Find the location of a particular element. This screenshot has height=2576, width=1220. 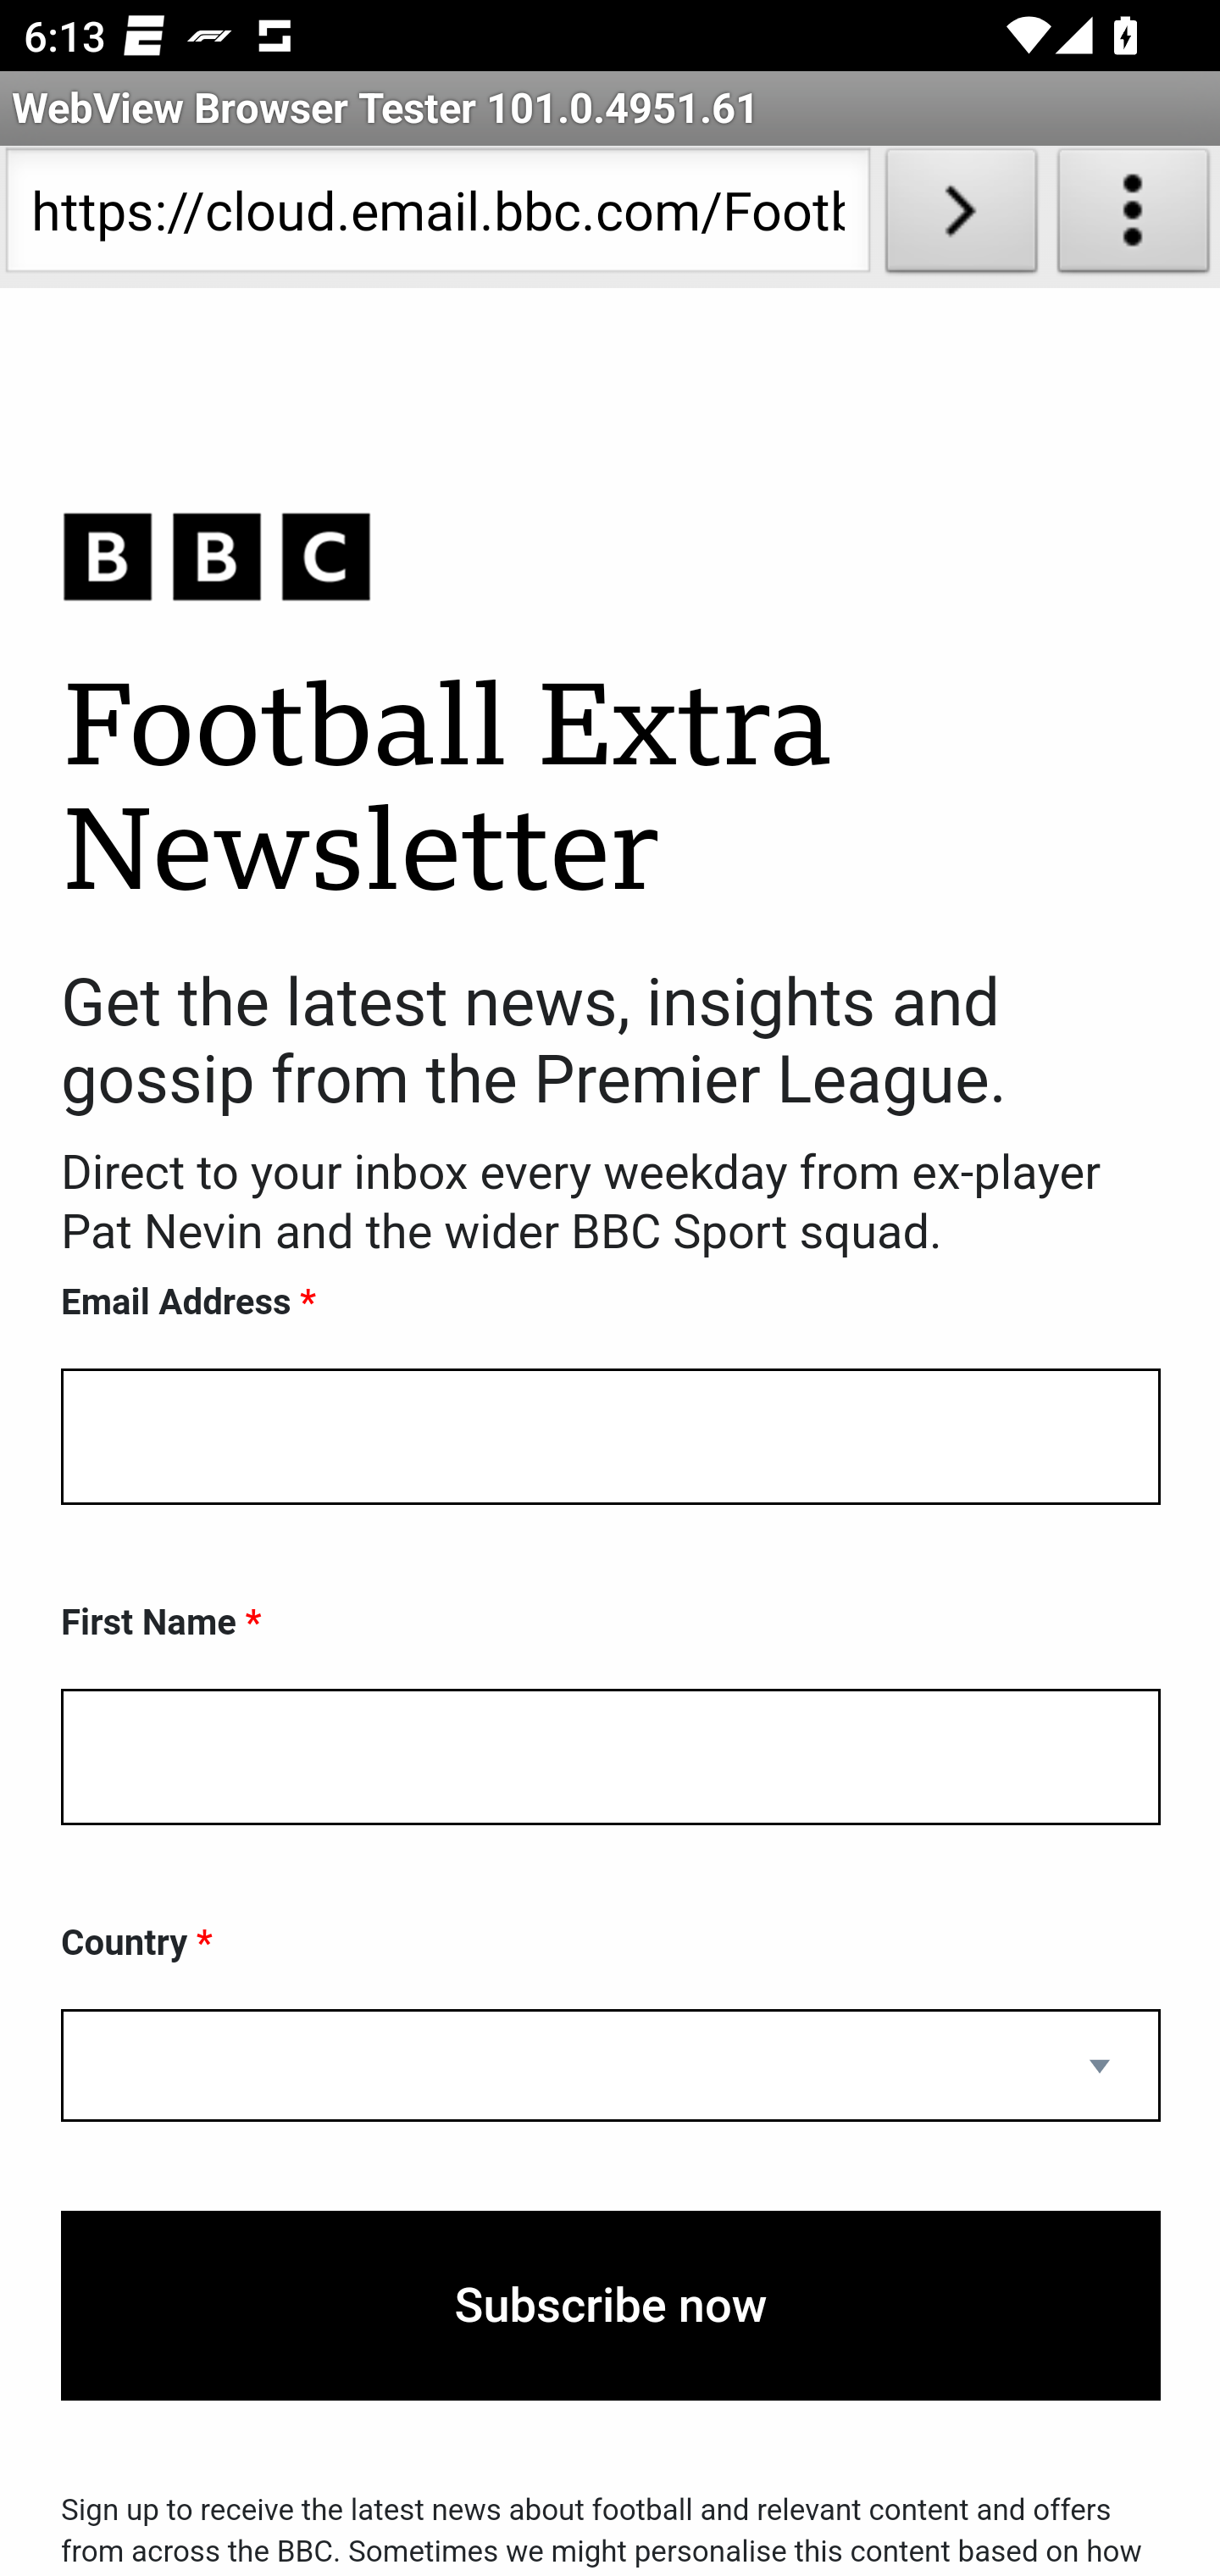

Load URL is located at coordinates (961, 217).